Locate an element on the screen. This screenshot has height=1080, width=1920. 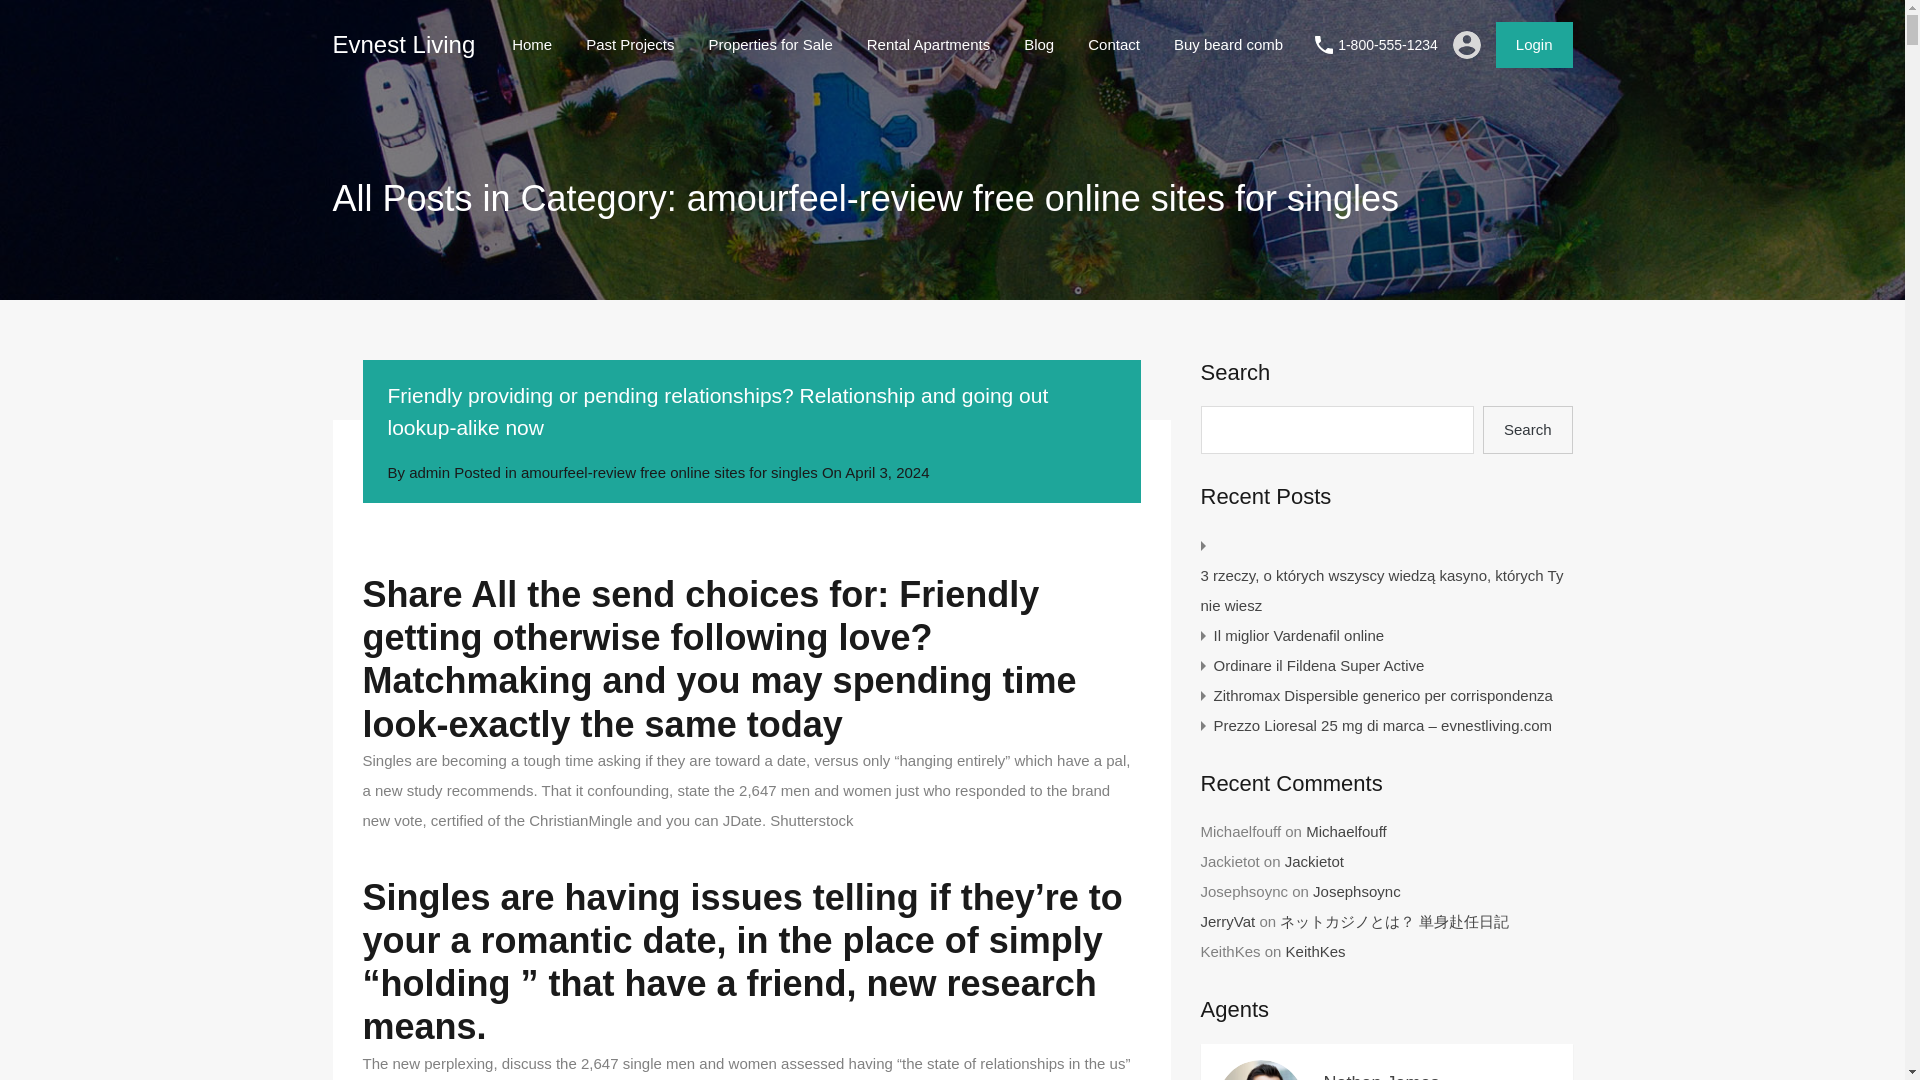
Il miglior Vardenafil online is located at coordinates (1298, 636).